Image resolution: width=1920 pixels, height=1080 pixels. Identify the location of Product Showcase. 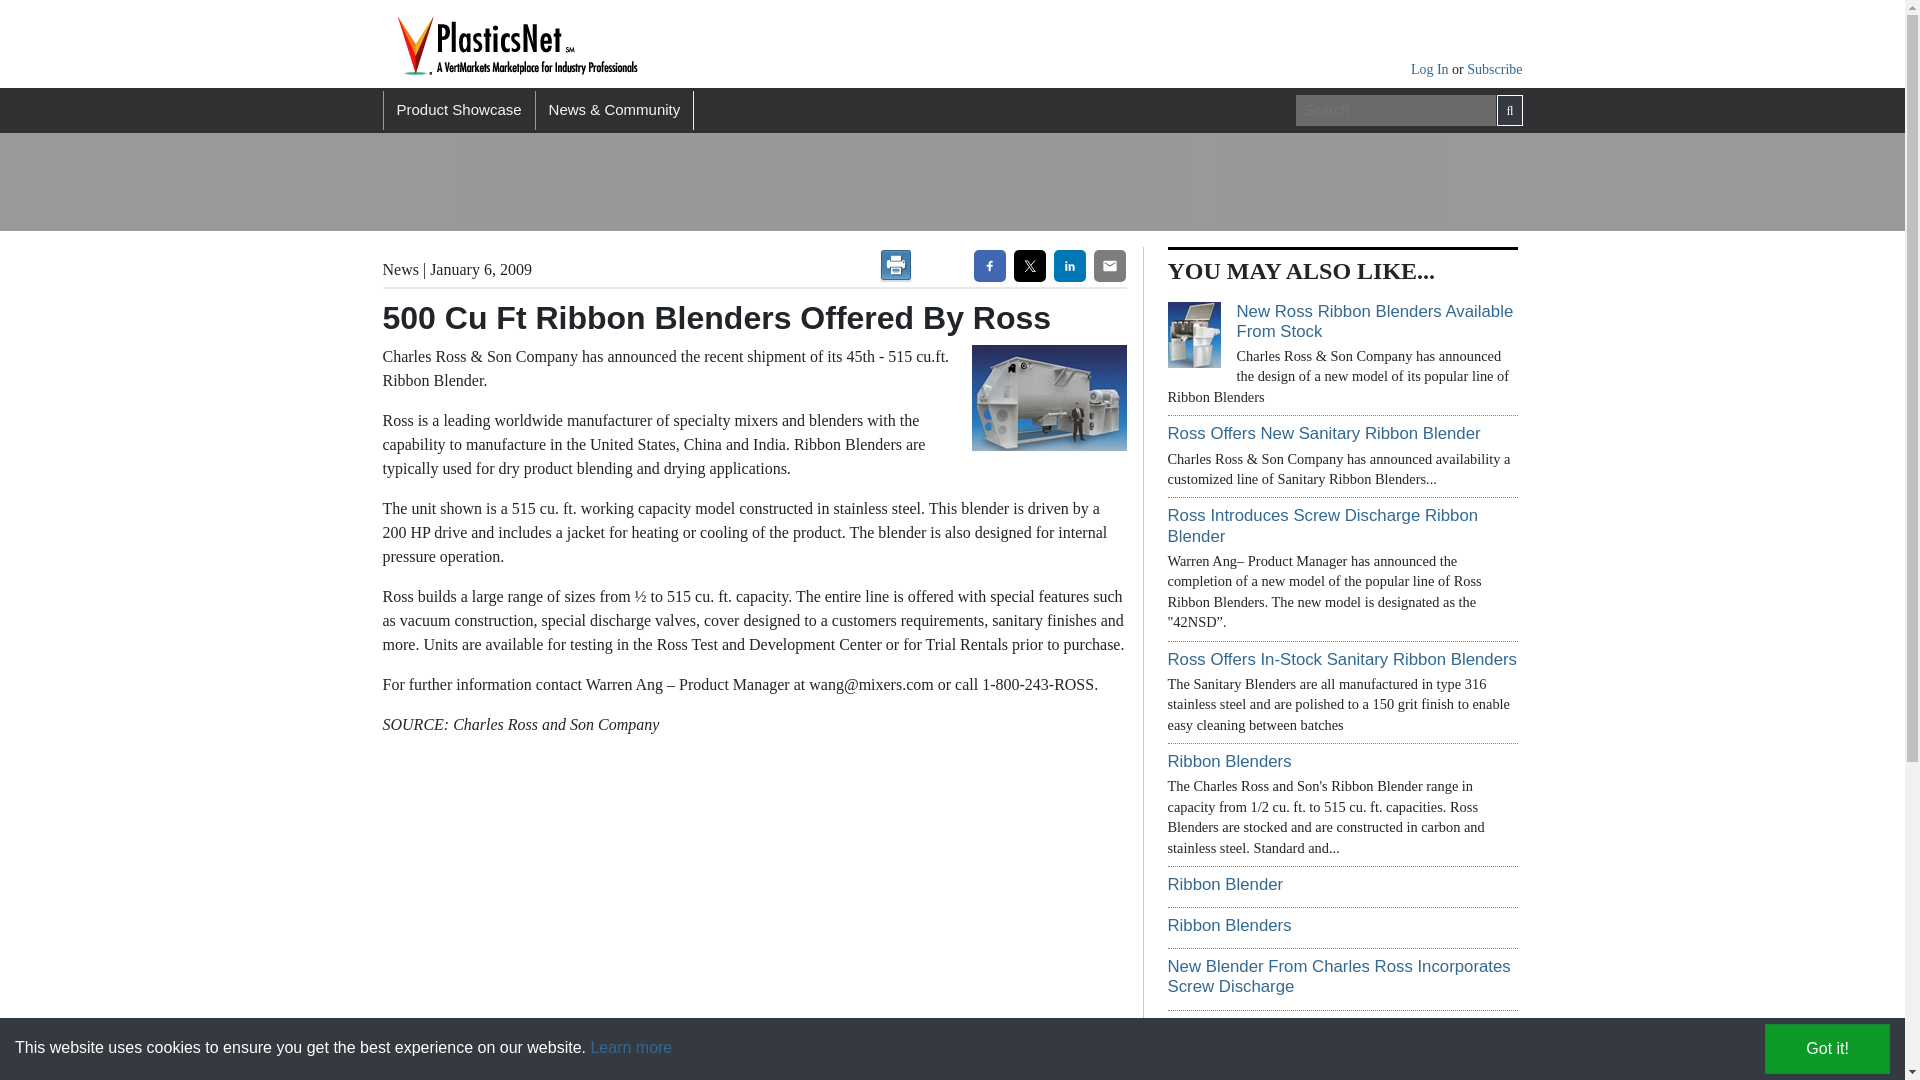
(458, 110).